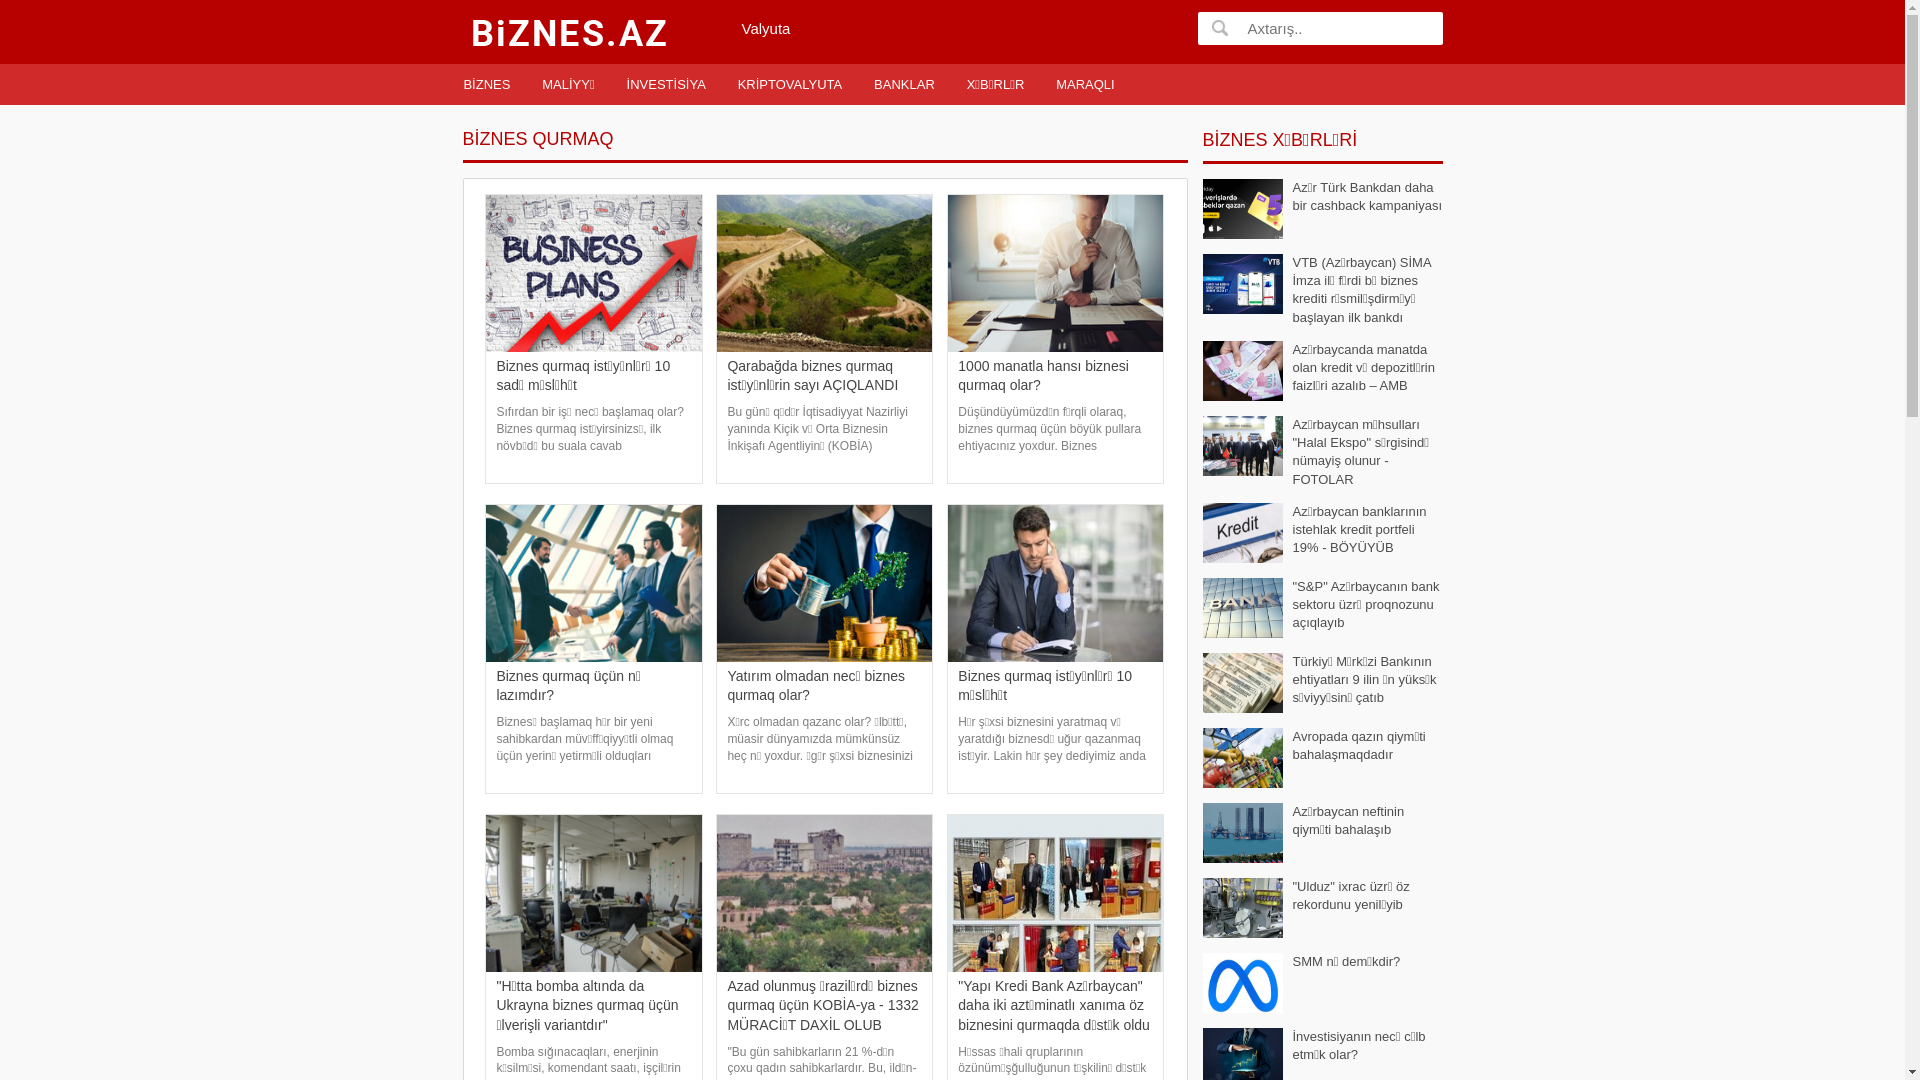 Image resolution: width=1920 pixels, height=1080 pixels. What do you see at coordinates (790, 84) in the screenshot?
I see `KRIPTOVALYUTA` at bounding box center [790, 84].